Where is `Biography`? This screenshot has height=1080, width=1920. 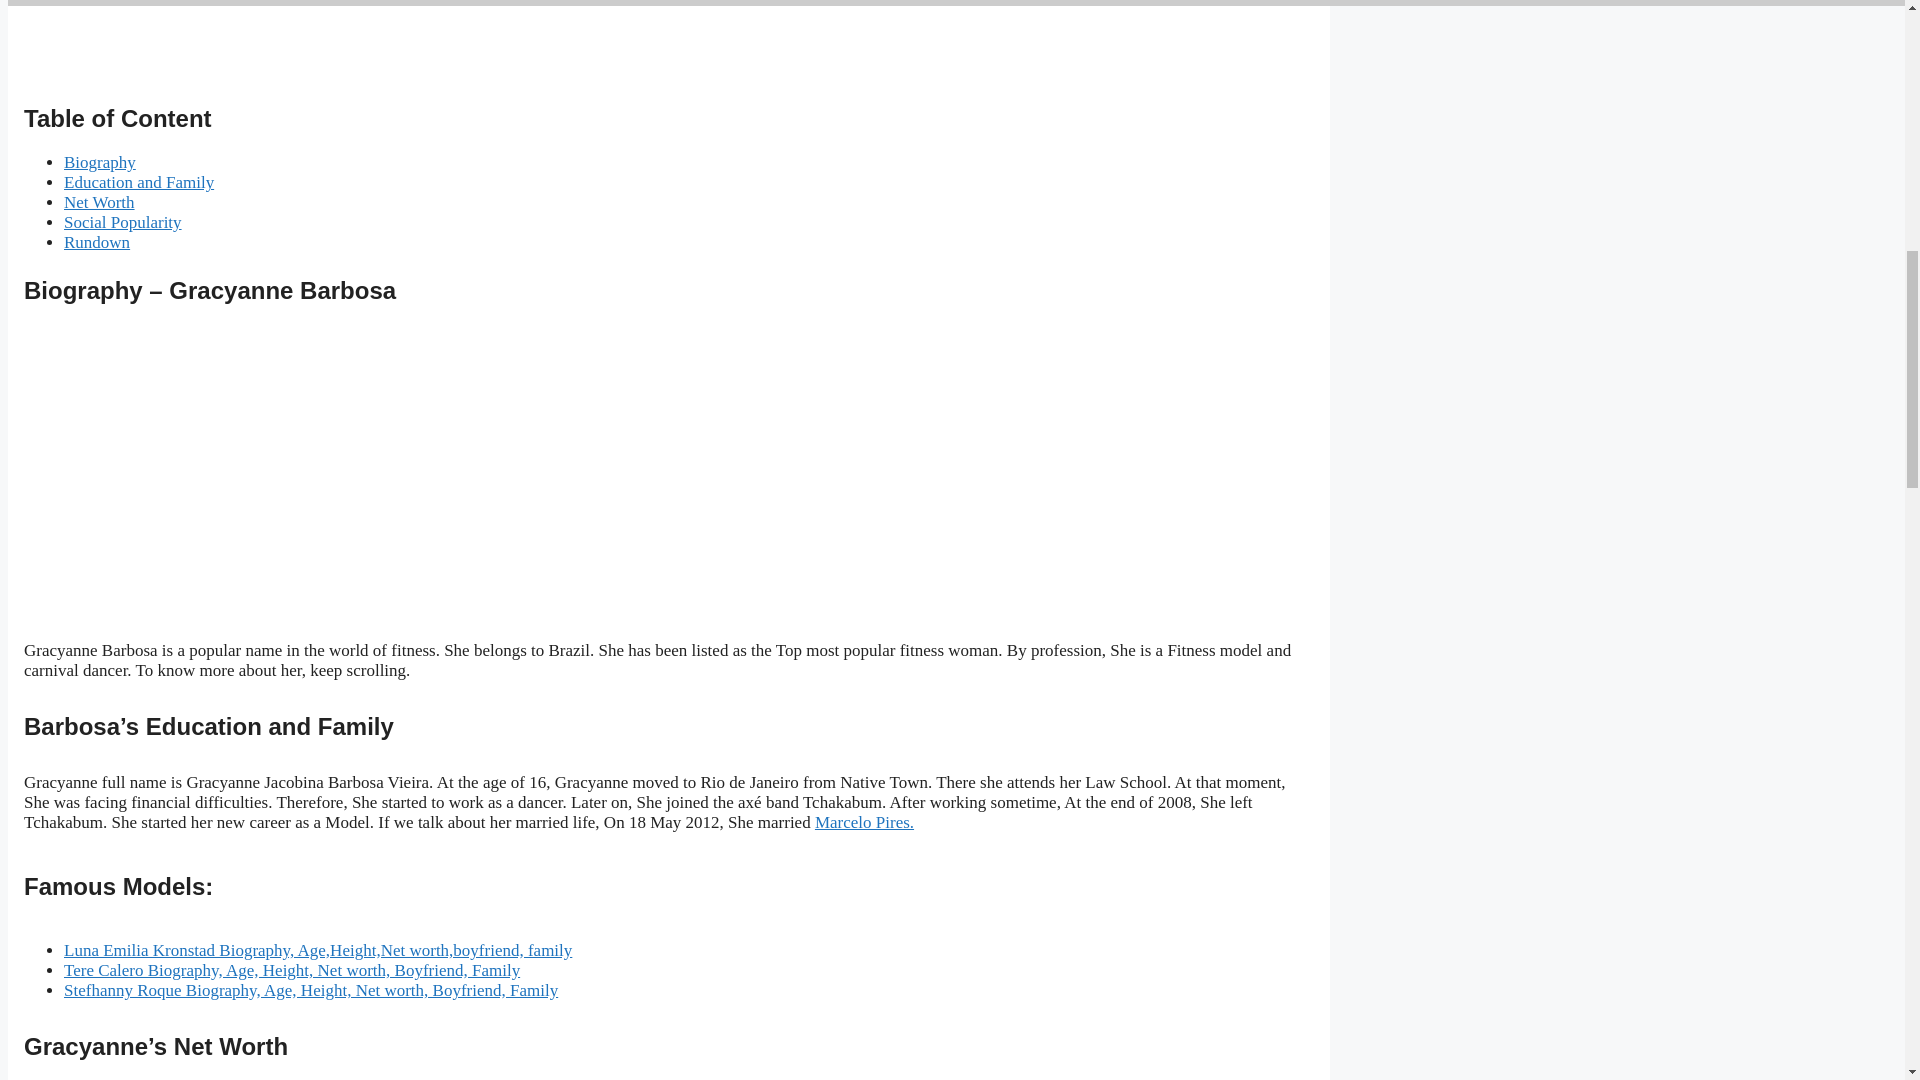
Biography is located at coordinates (100, 162).